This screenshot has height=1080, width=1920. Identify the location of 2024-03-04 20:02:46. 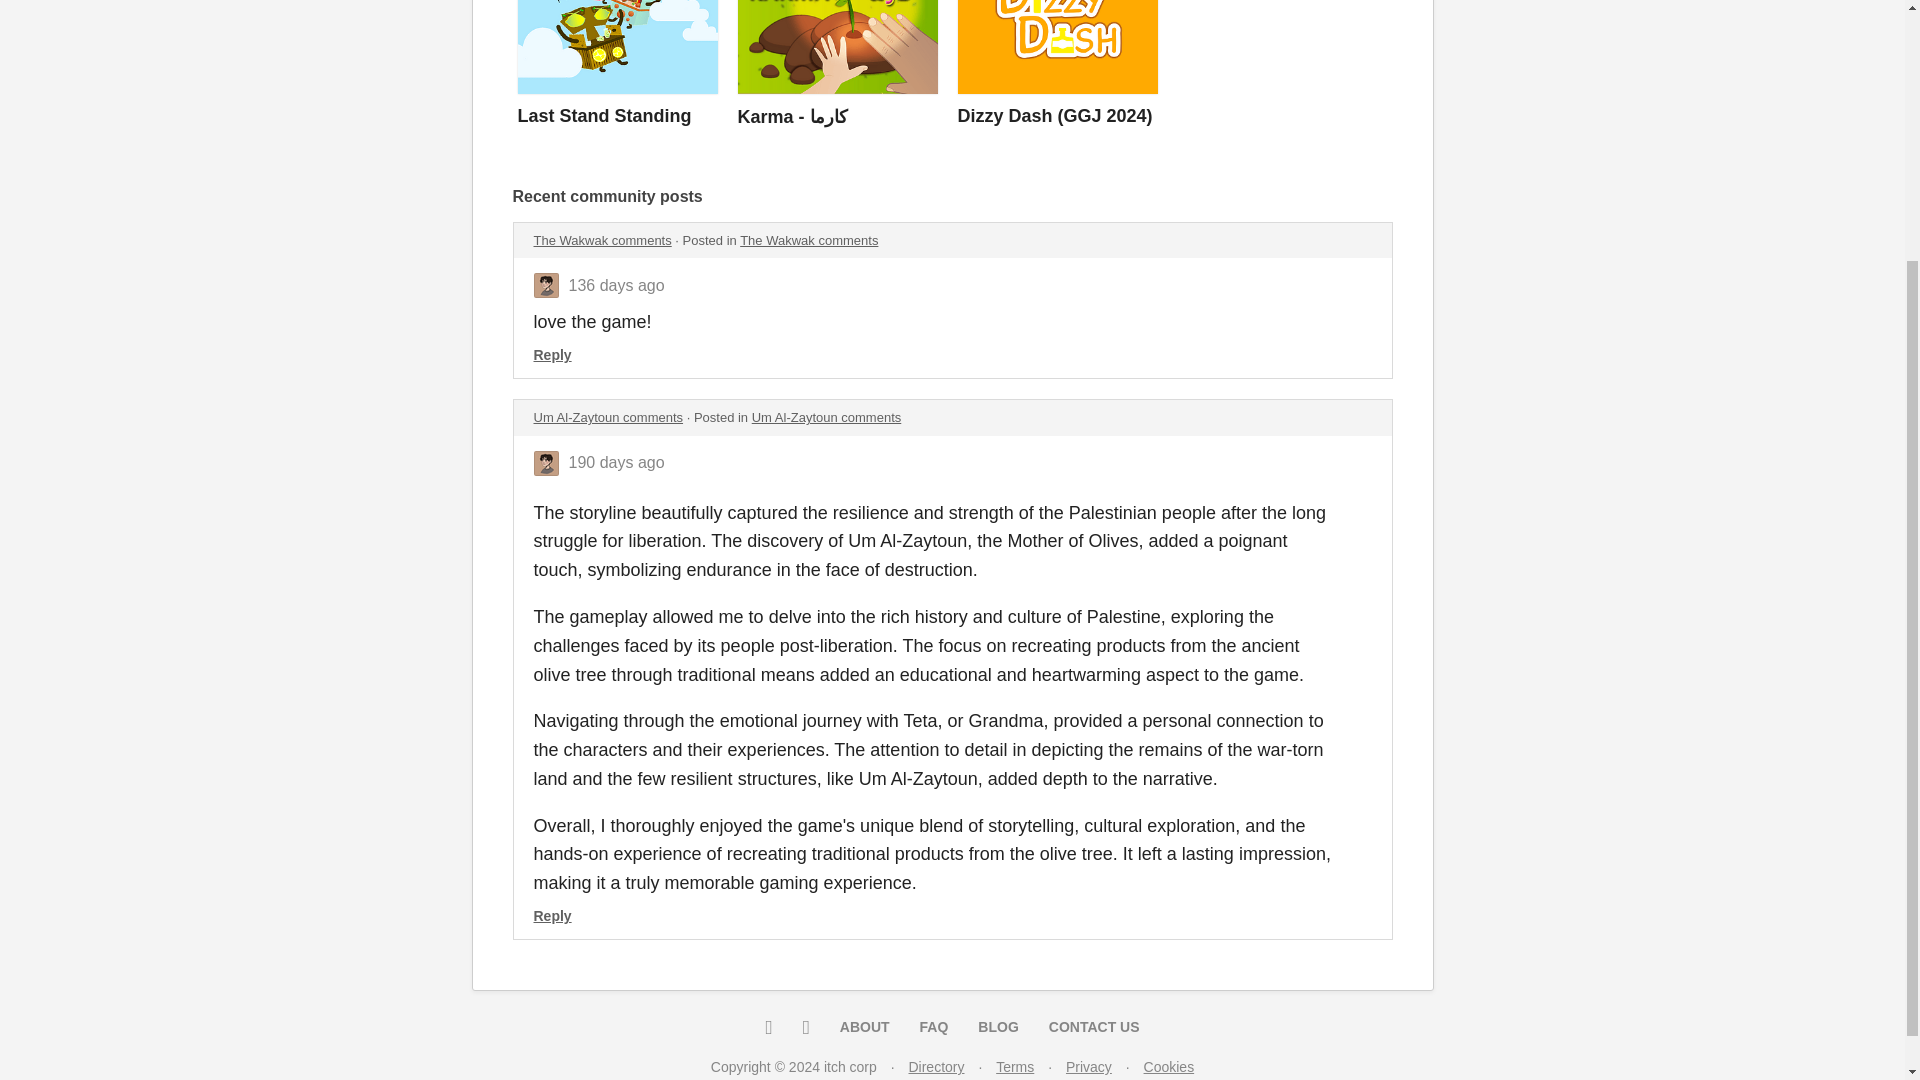
(616, 284).